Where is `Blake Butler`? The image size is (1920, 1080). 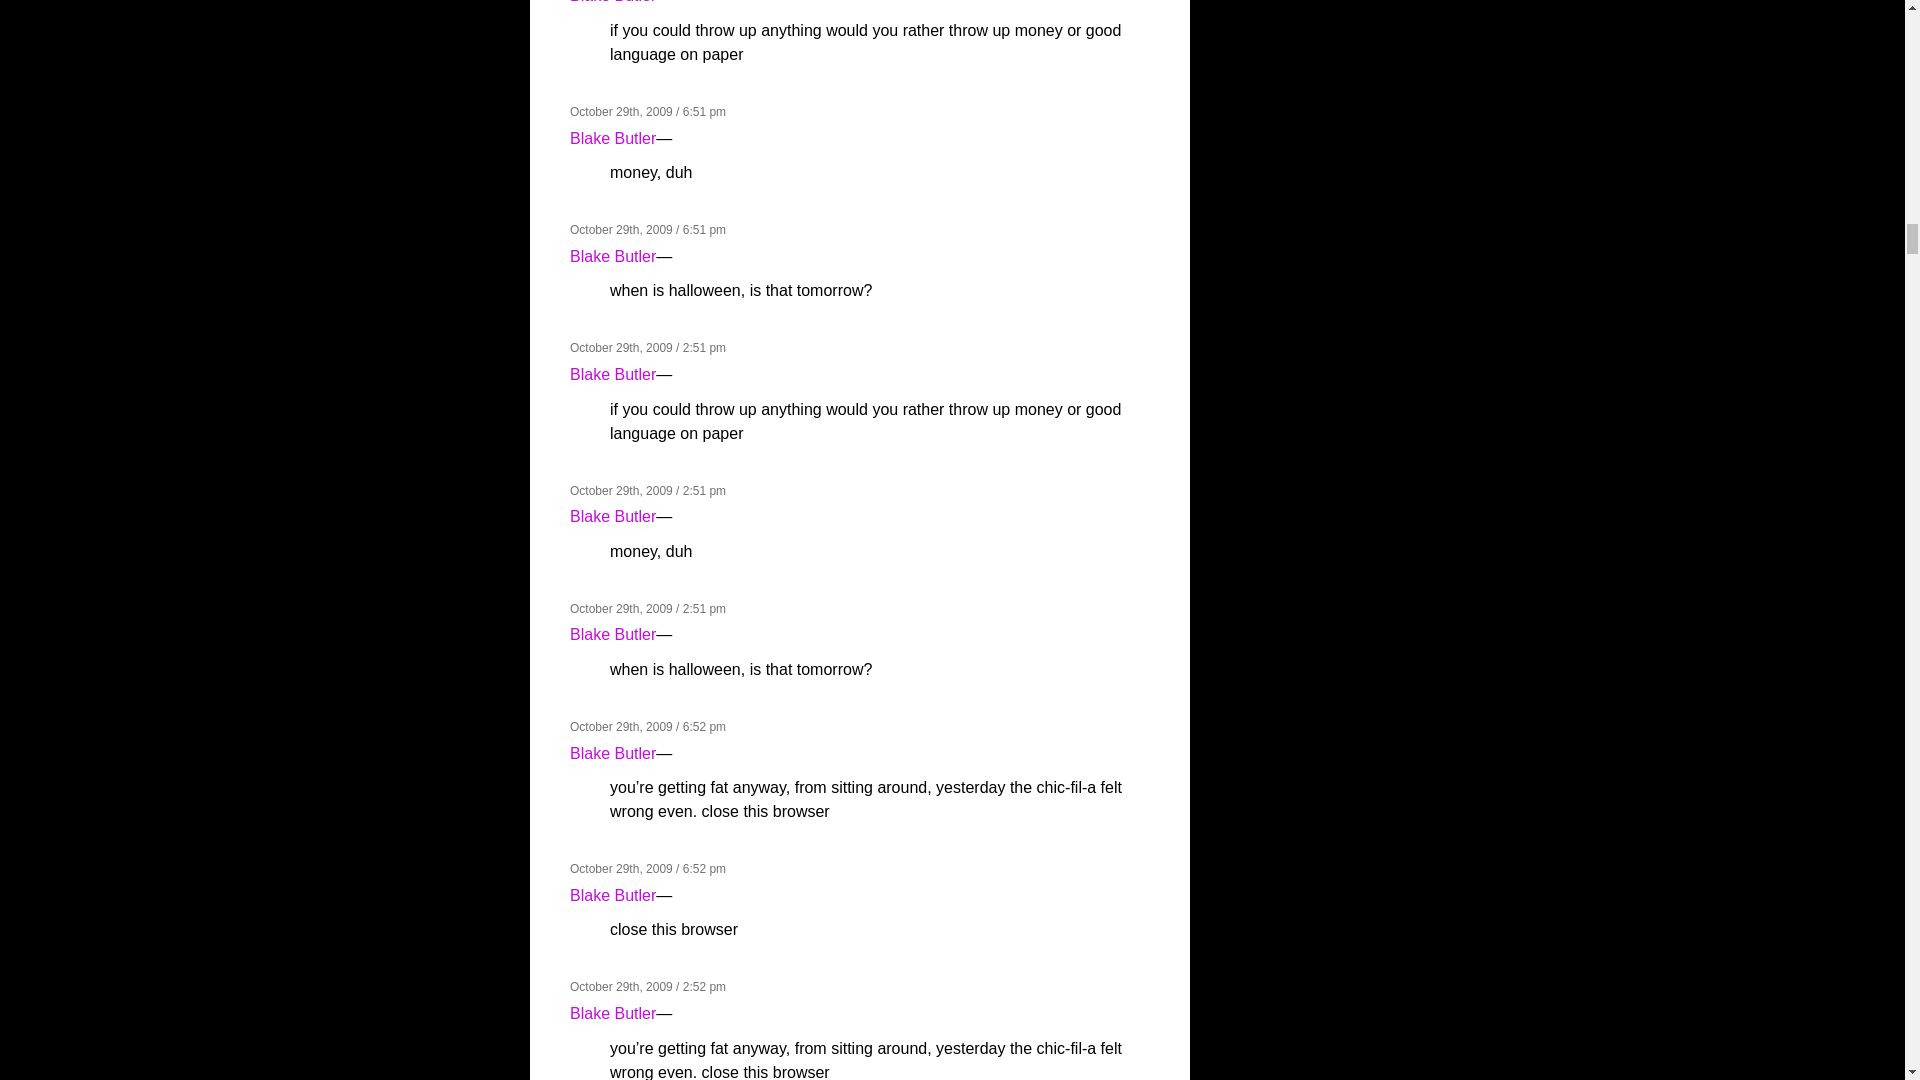
Blake Butler is located at coordinates (613, 256).